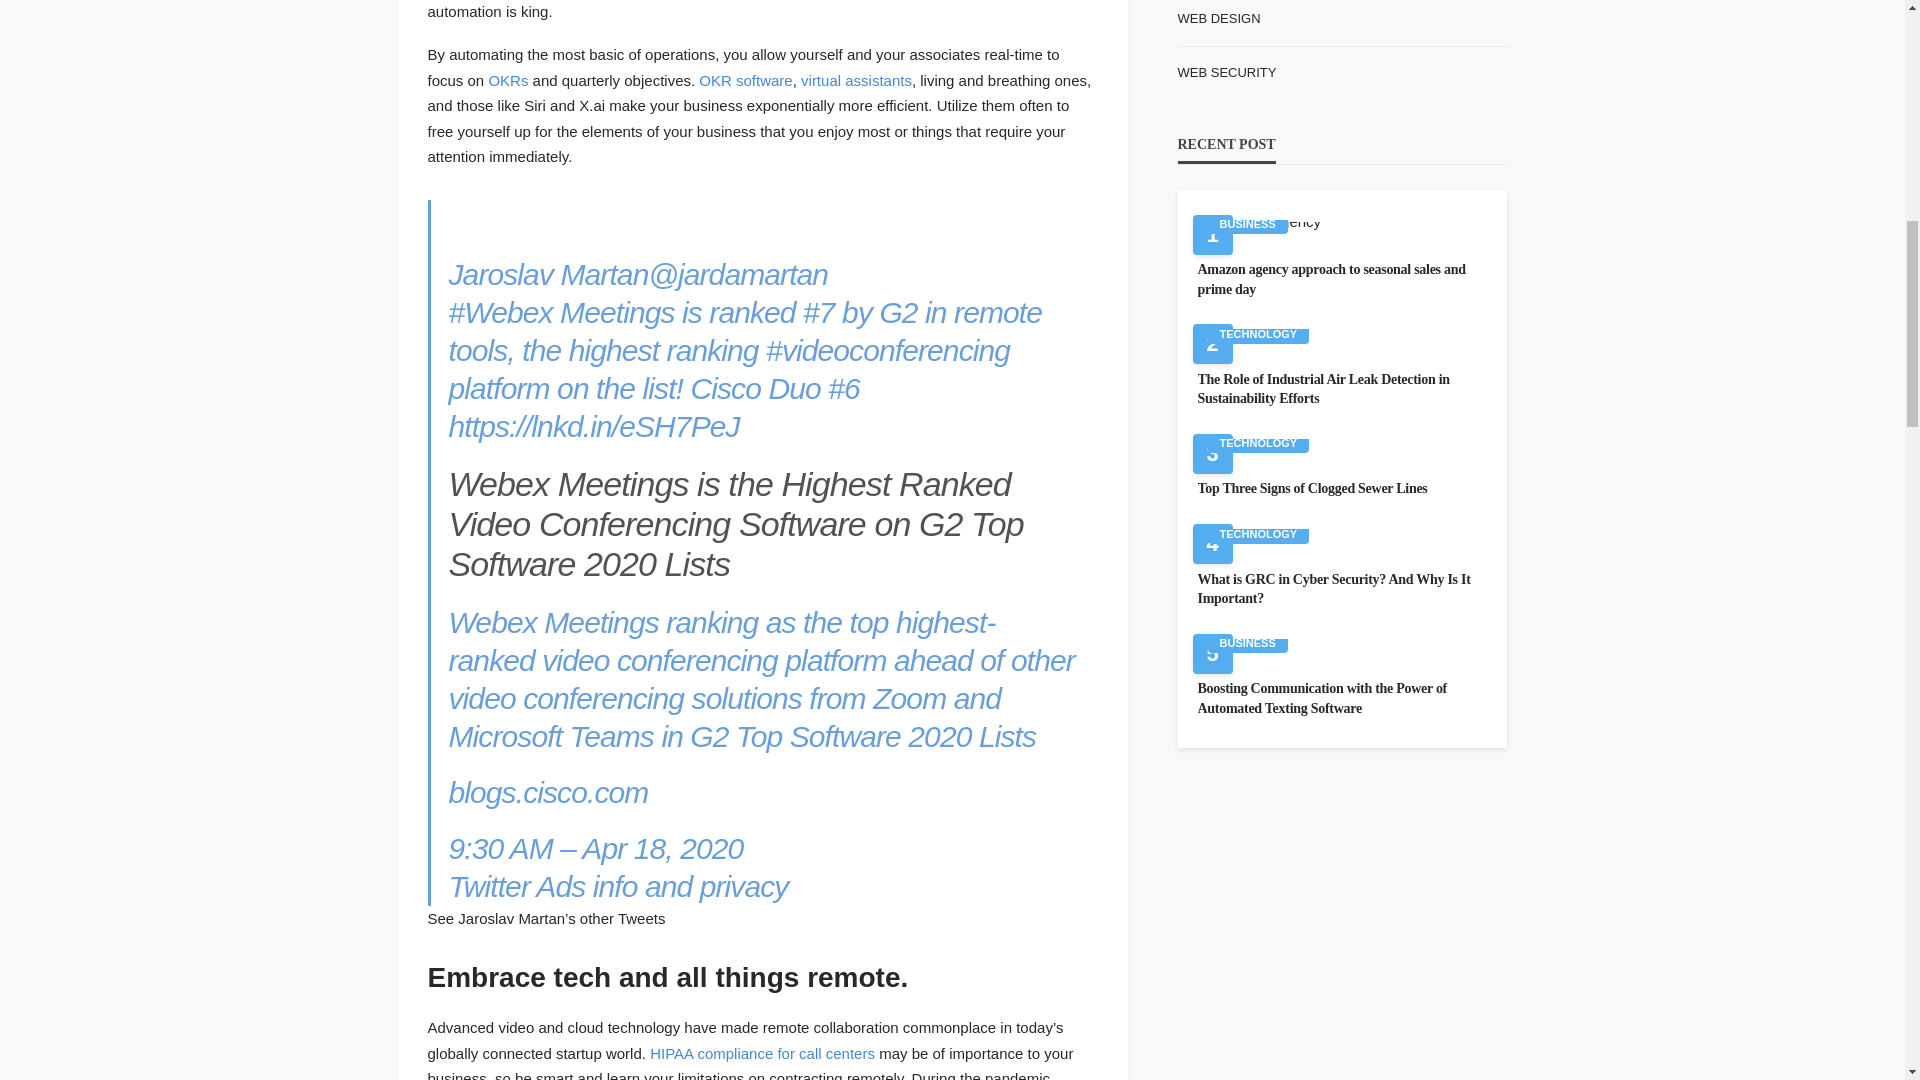  Describe the element at coordinates (548, 274) in the screenshot. I see `Jaroslav Martan` at that location.